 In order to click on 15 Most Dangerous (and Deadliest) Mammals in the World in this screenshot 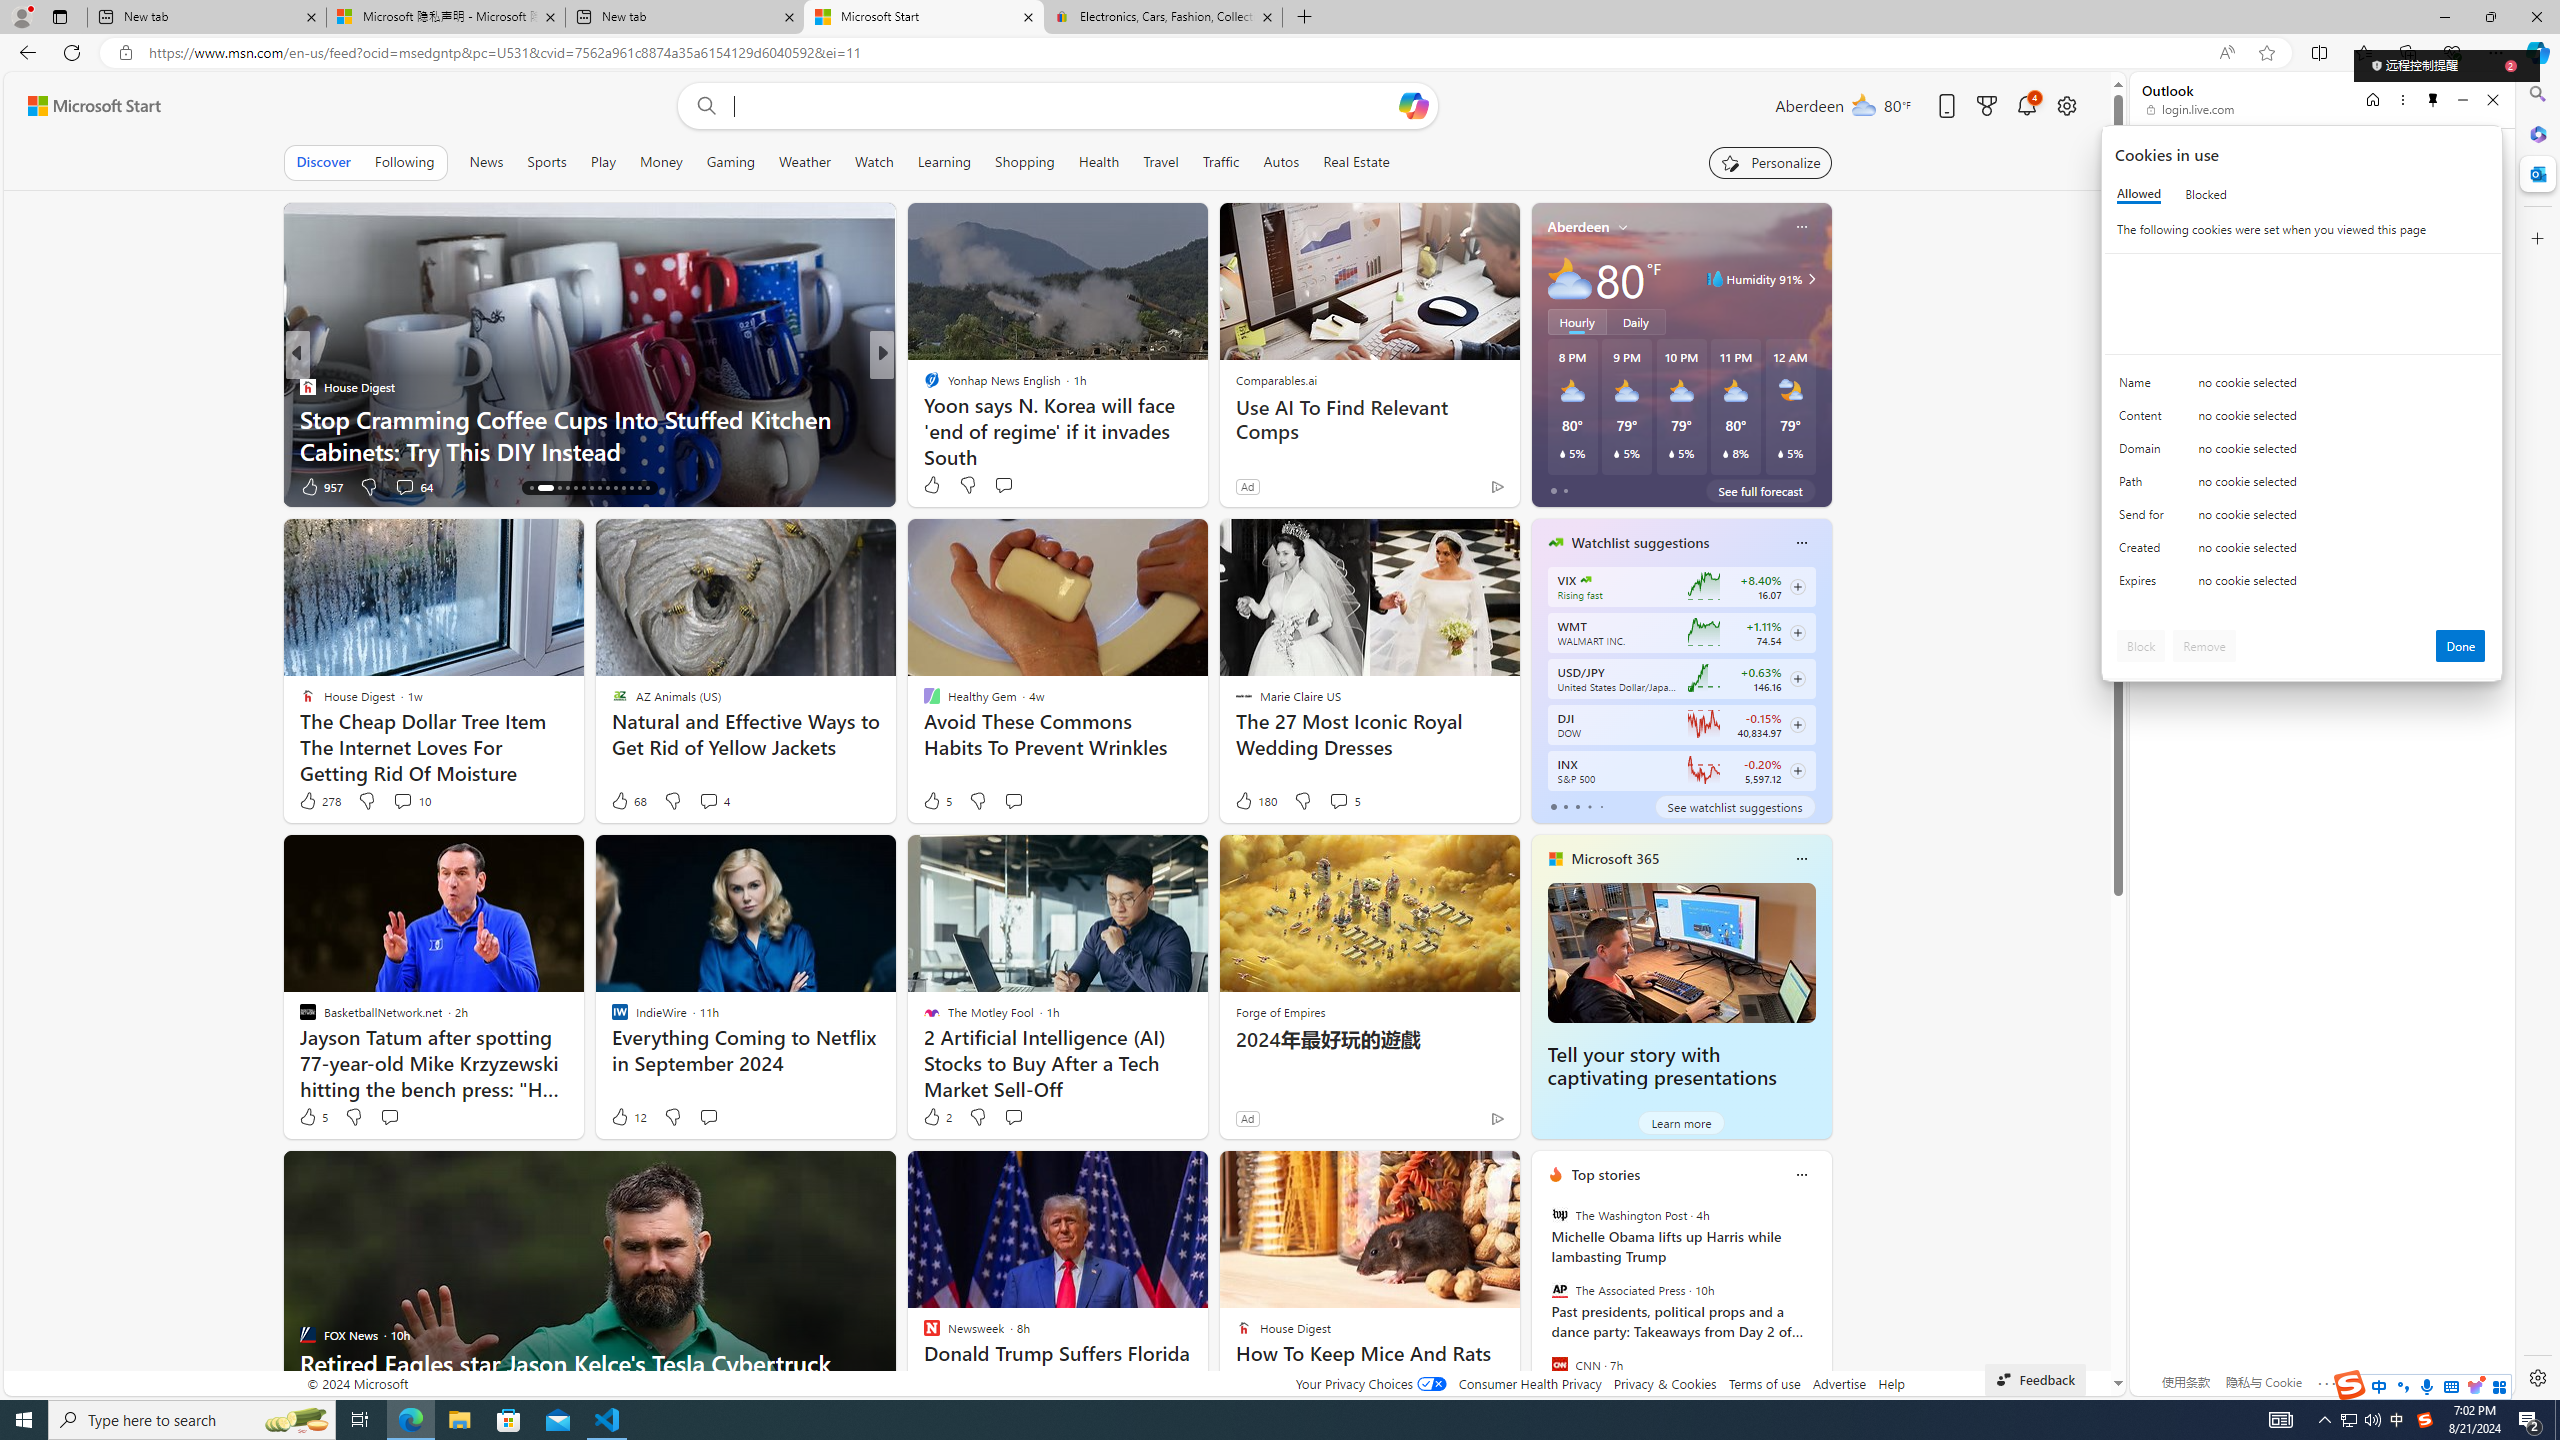, I will do `click(1204, 434)`.